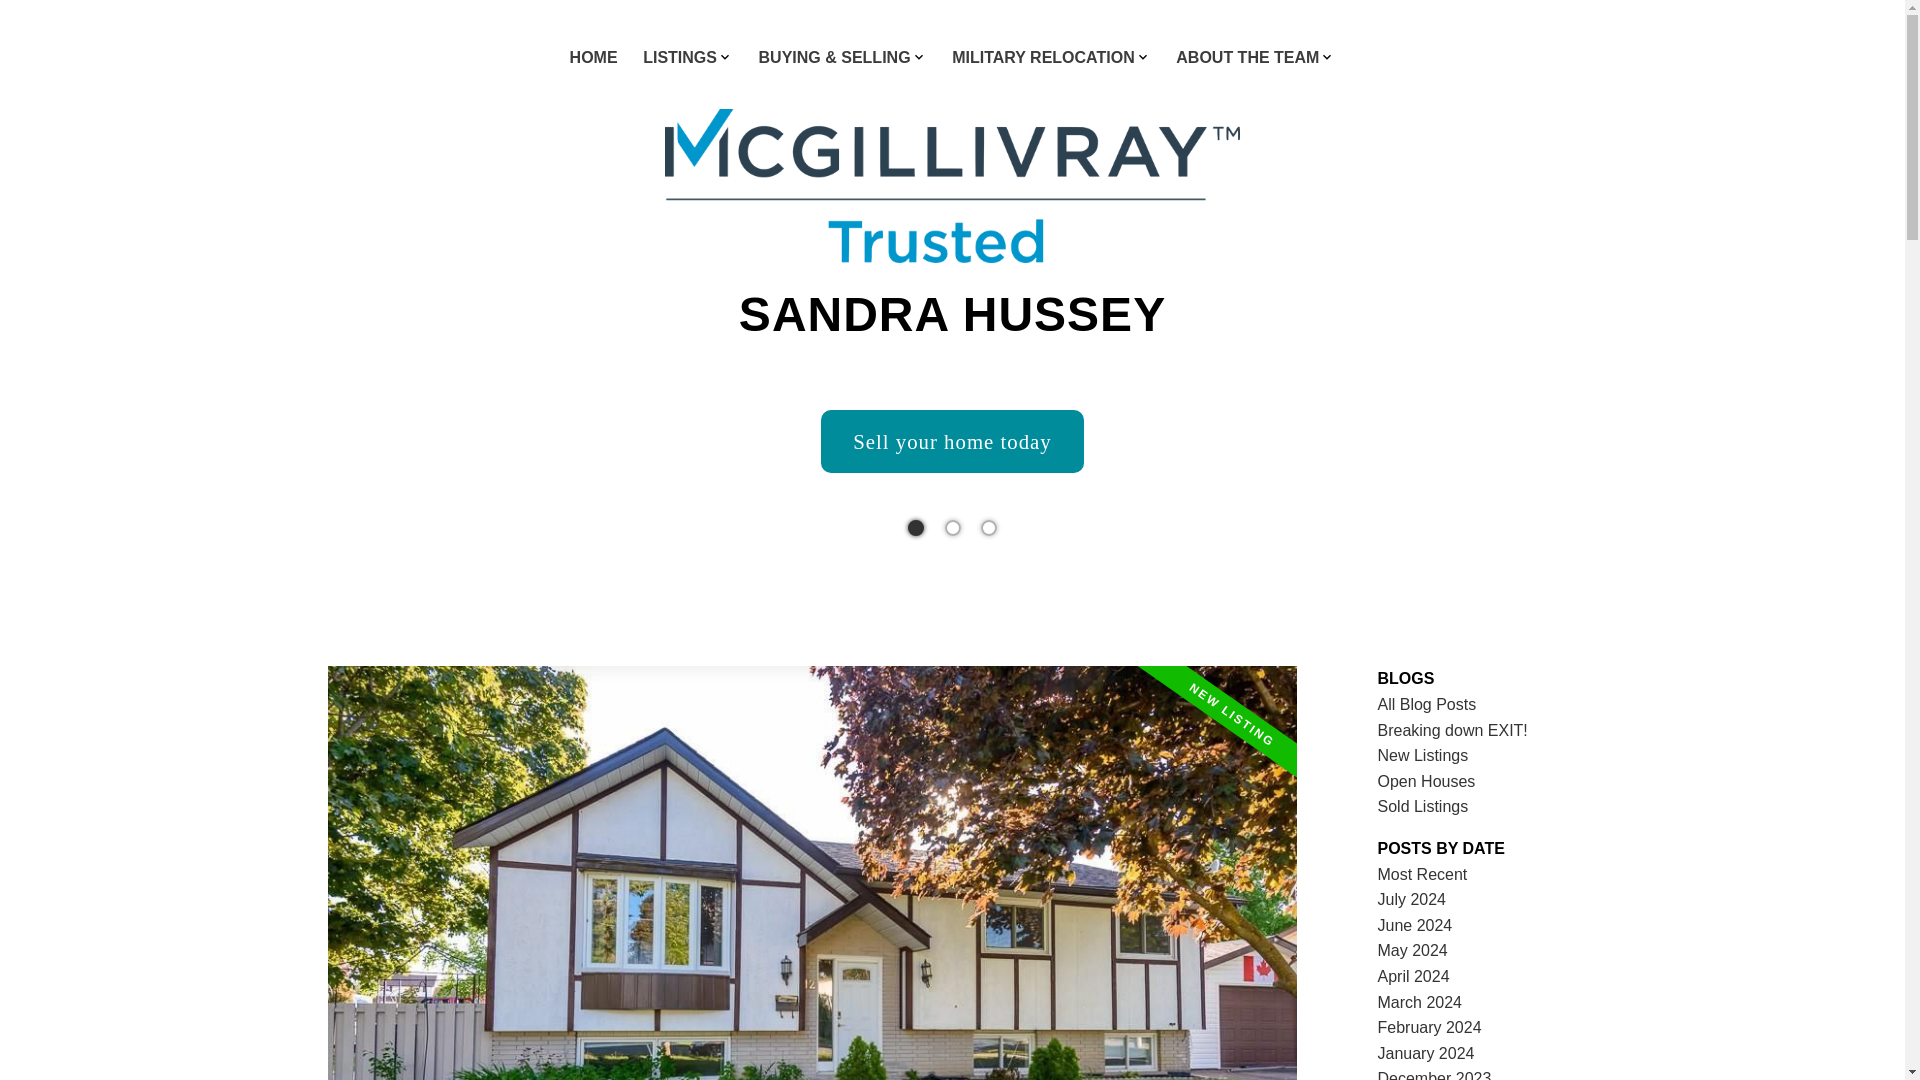  Describe the element at coordinates (1043, 60) in the screenshot. I see `MILITARY RELOCATION` at that location.